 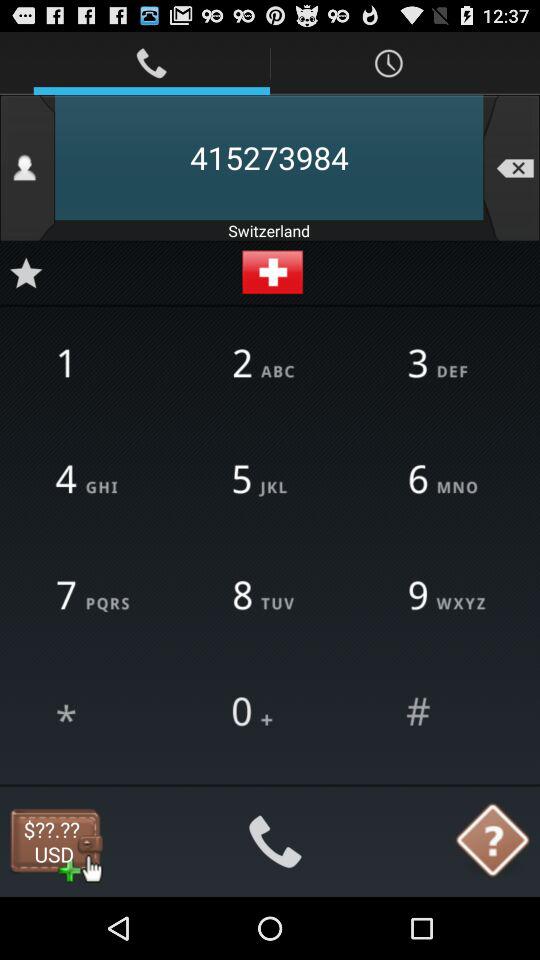 What do you see at coordinates (26, 272) in the screenshot?
I see `favorite number` at bounding box center [26, 272].